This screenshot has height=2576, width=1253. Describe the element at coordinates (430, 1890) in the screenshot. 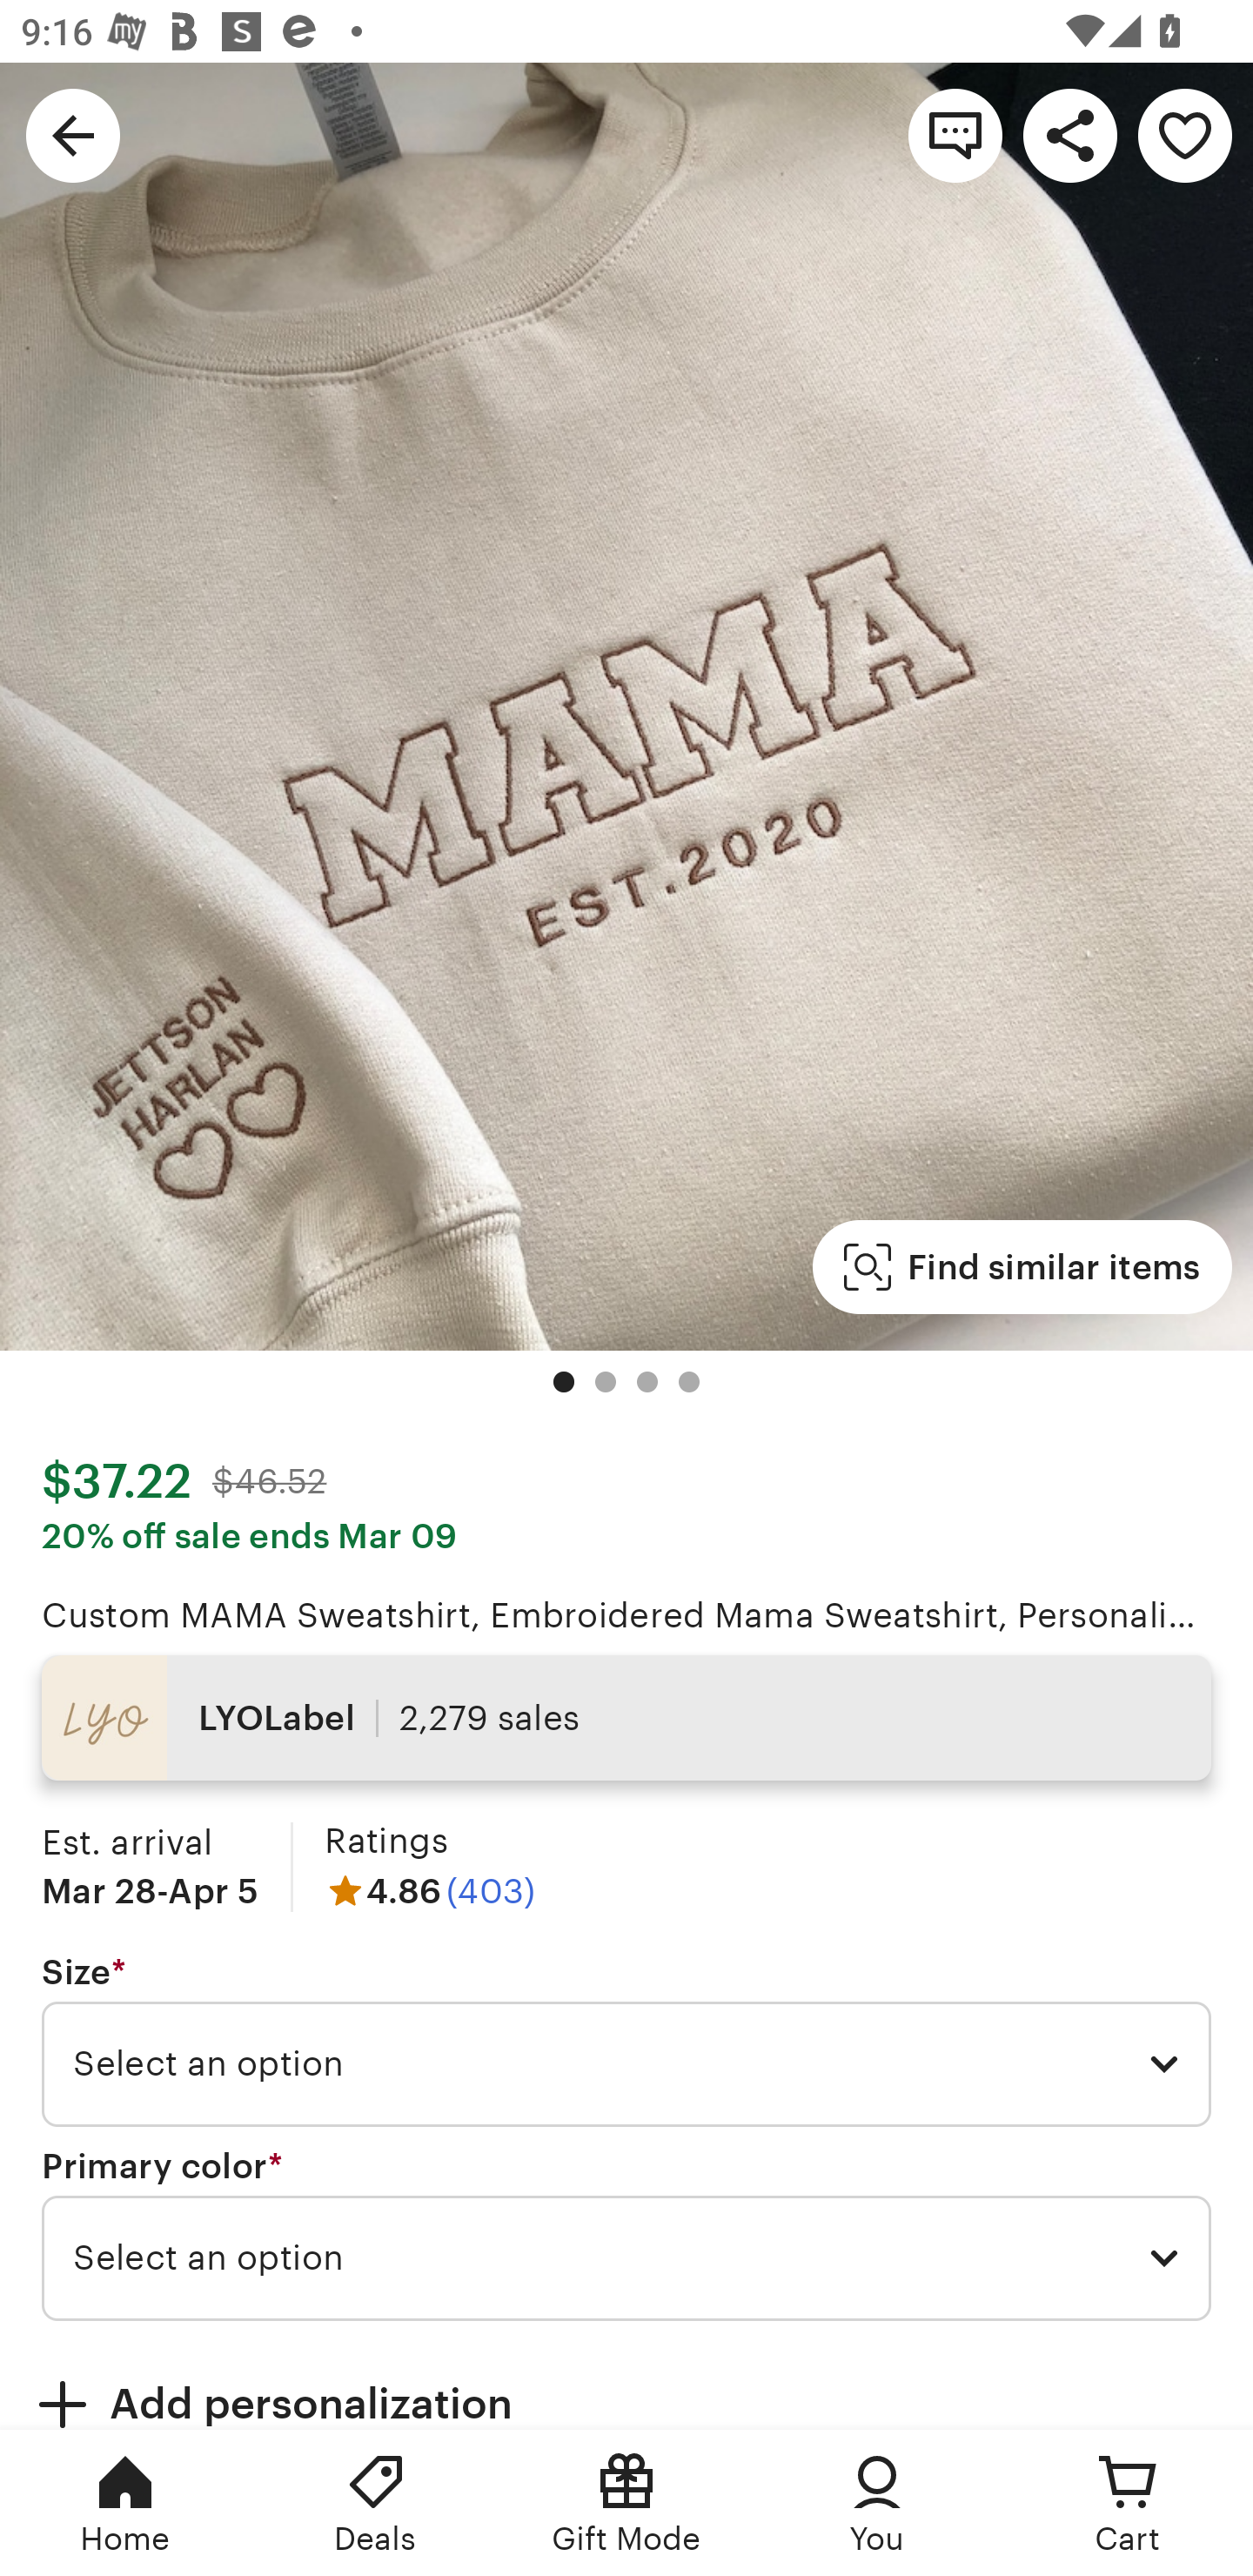

I see `4.86 (403)` at that location.